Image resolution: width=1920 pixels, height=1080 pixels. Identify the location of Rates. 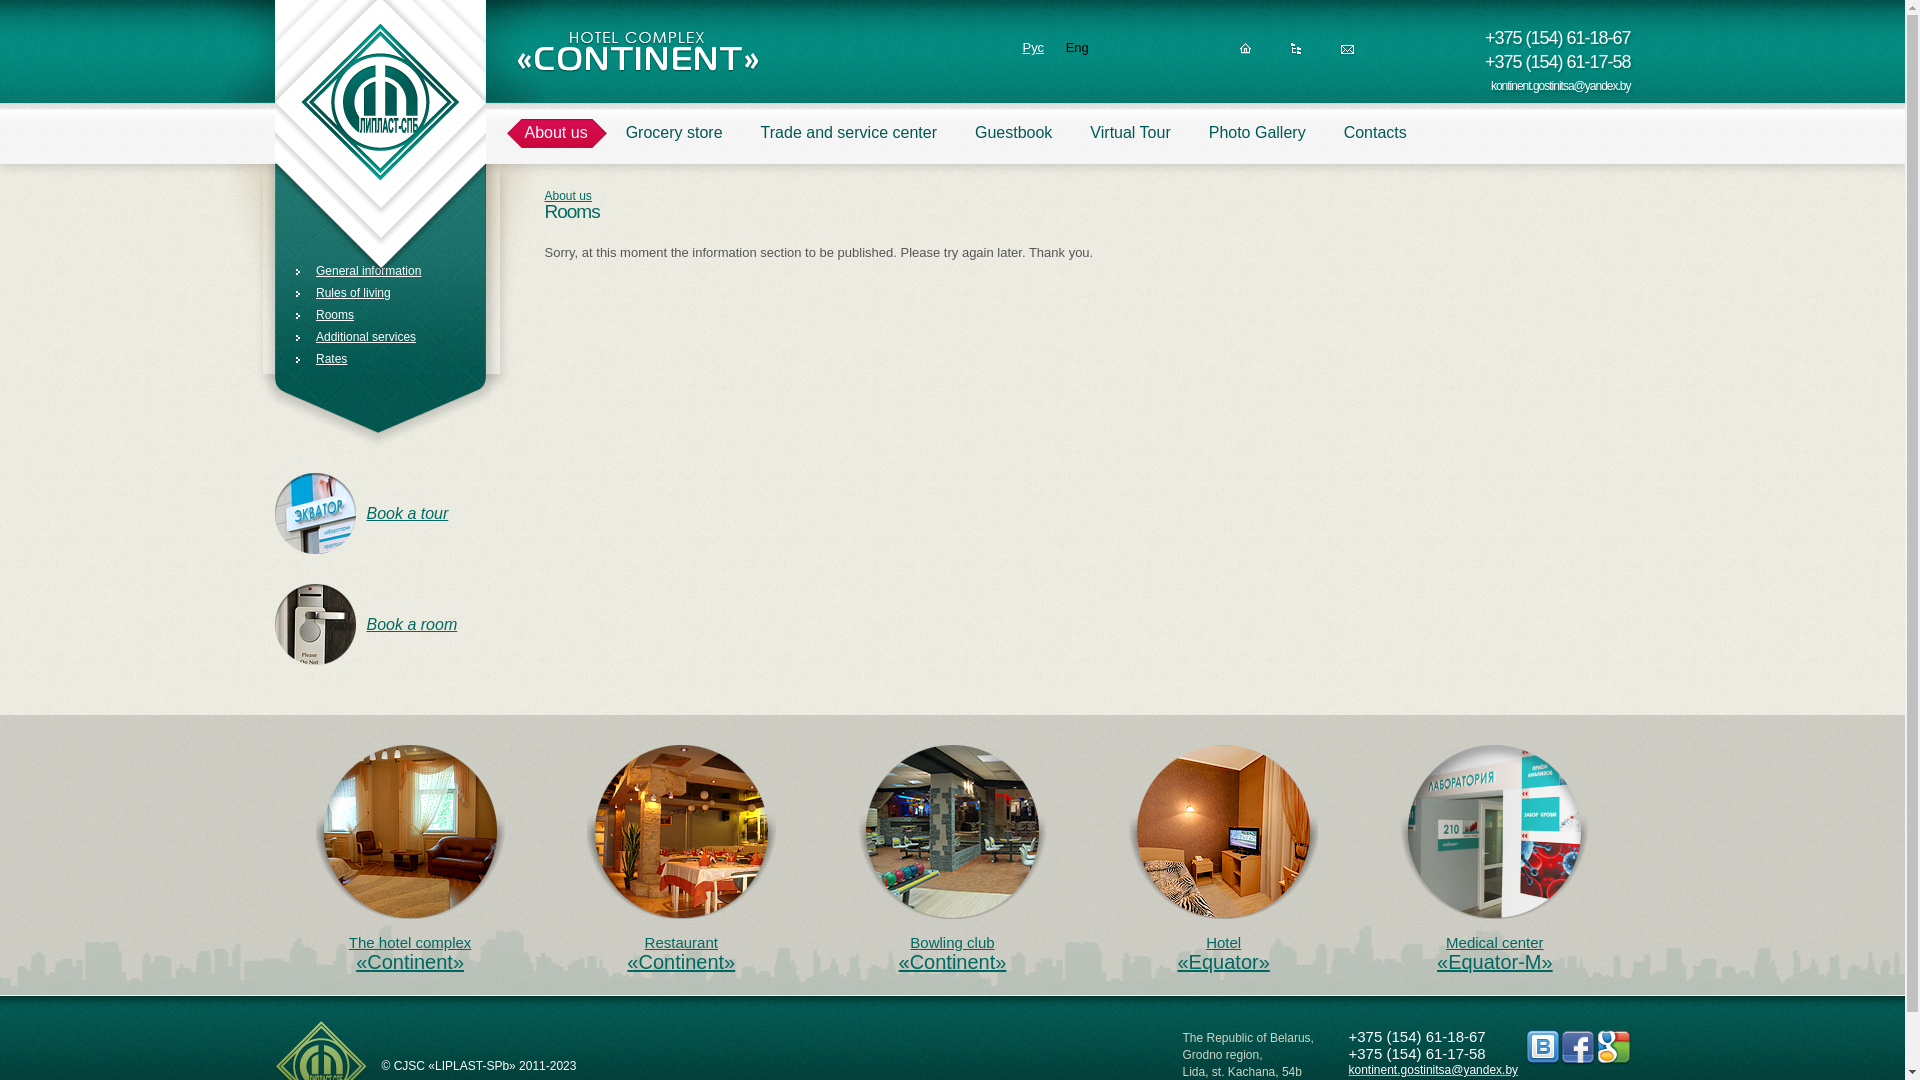
(322, 359).